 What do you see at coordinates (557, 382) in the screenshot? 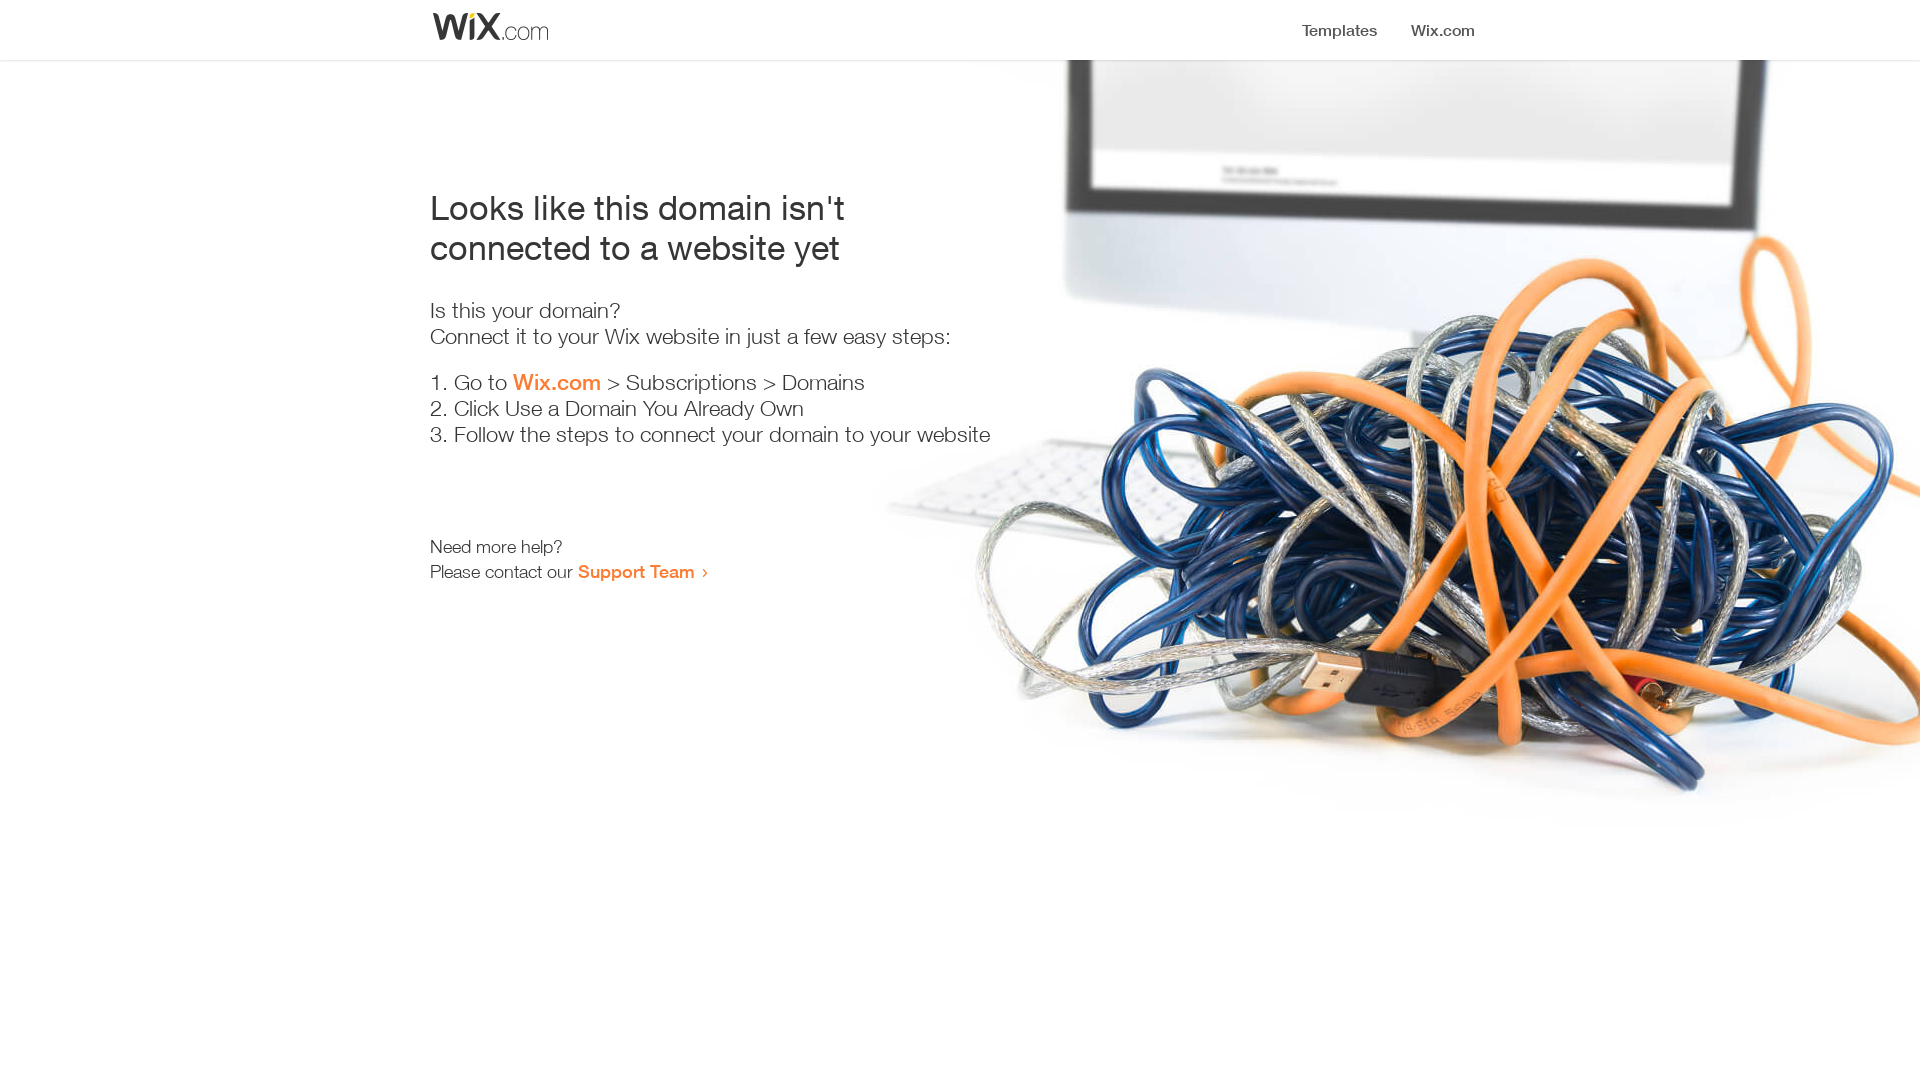
I see `Wix.com` at bounding box center [557, 382].